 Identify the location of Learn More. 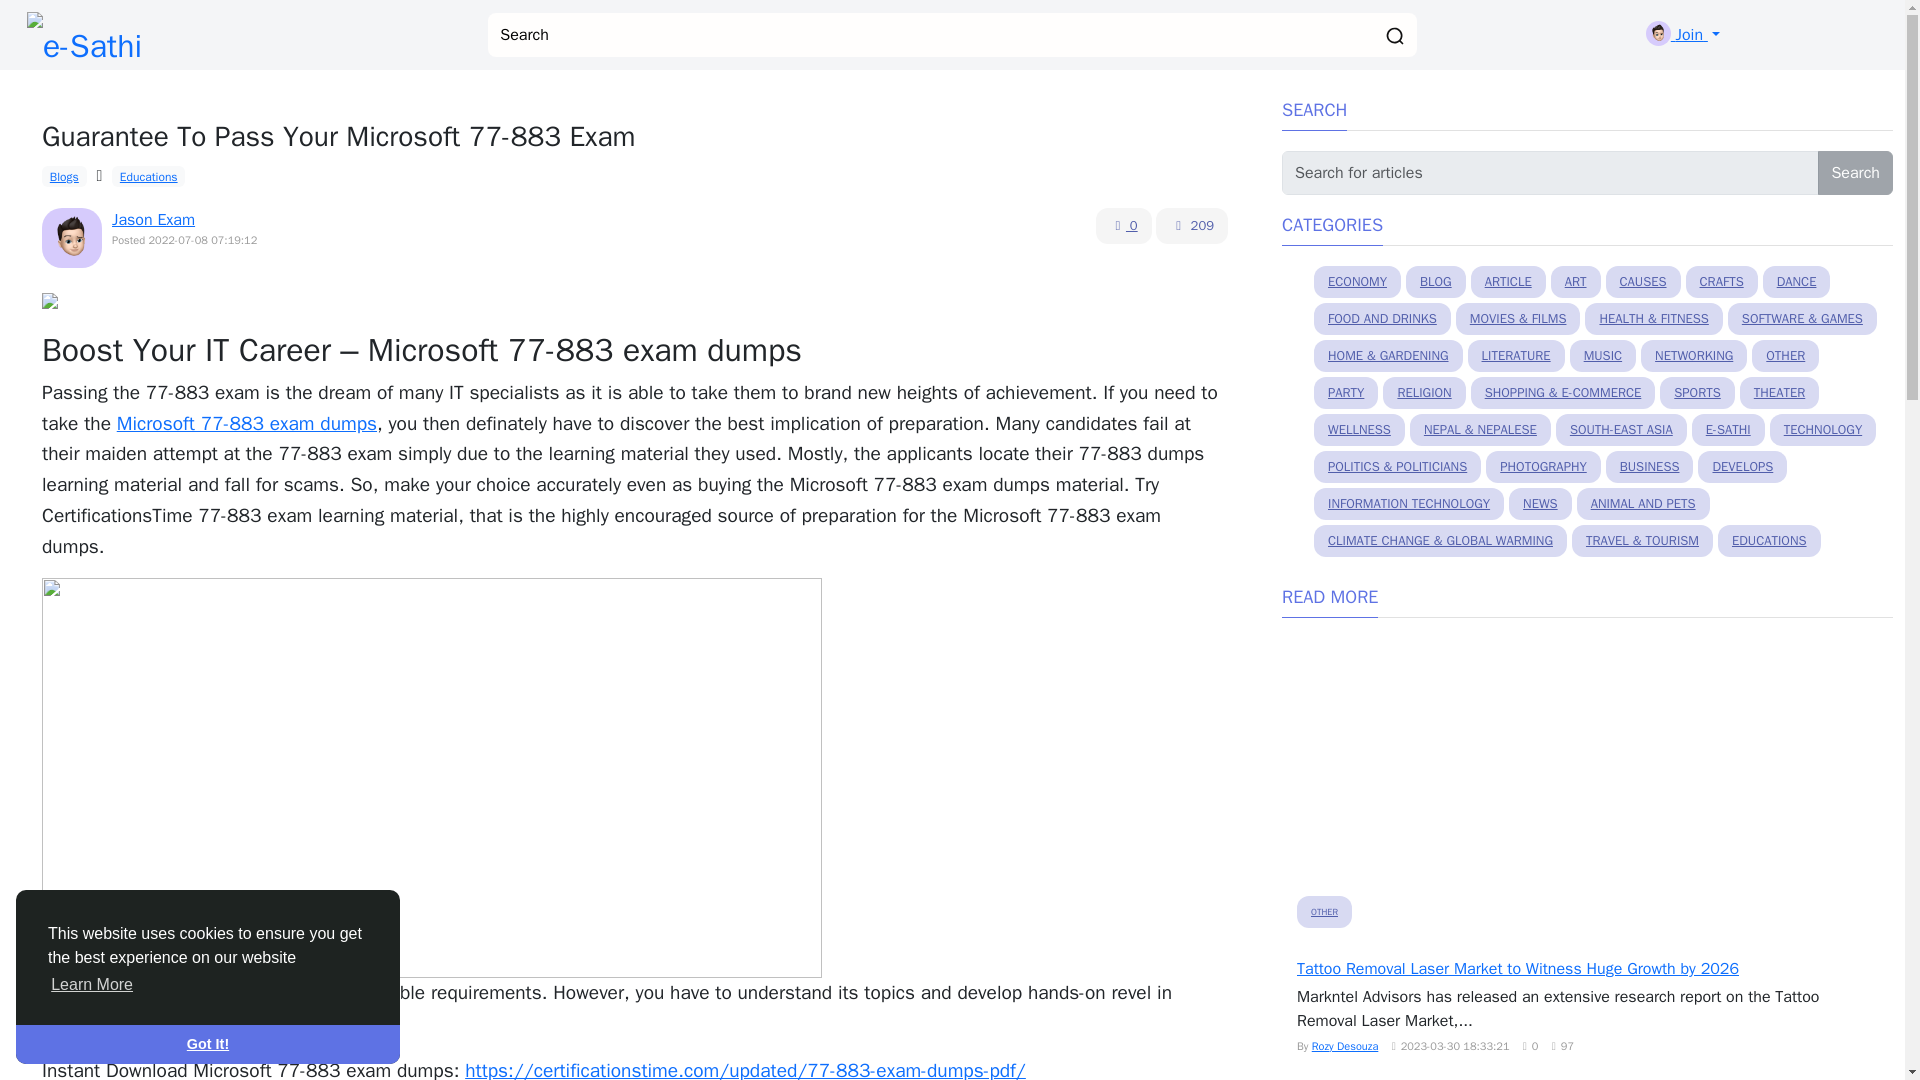
(92, 984).